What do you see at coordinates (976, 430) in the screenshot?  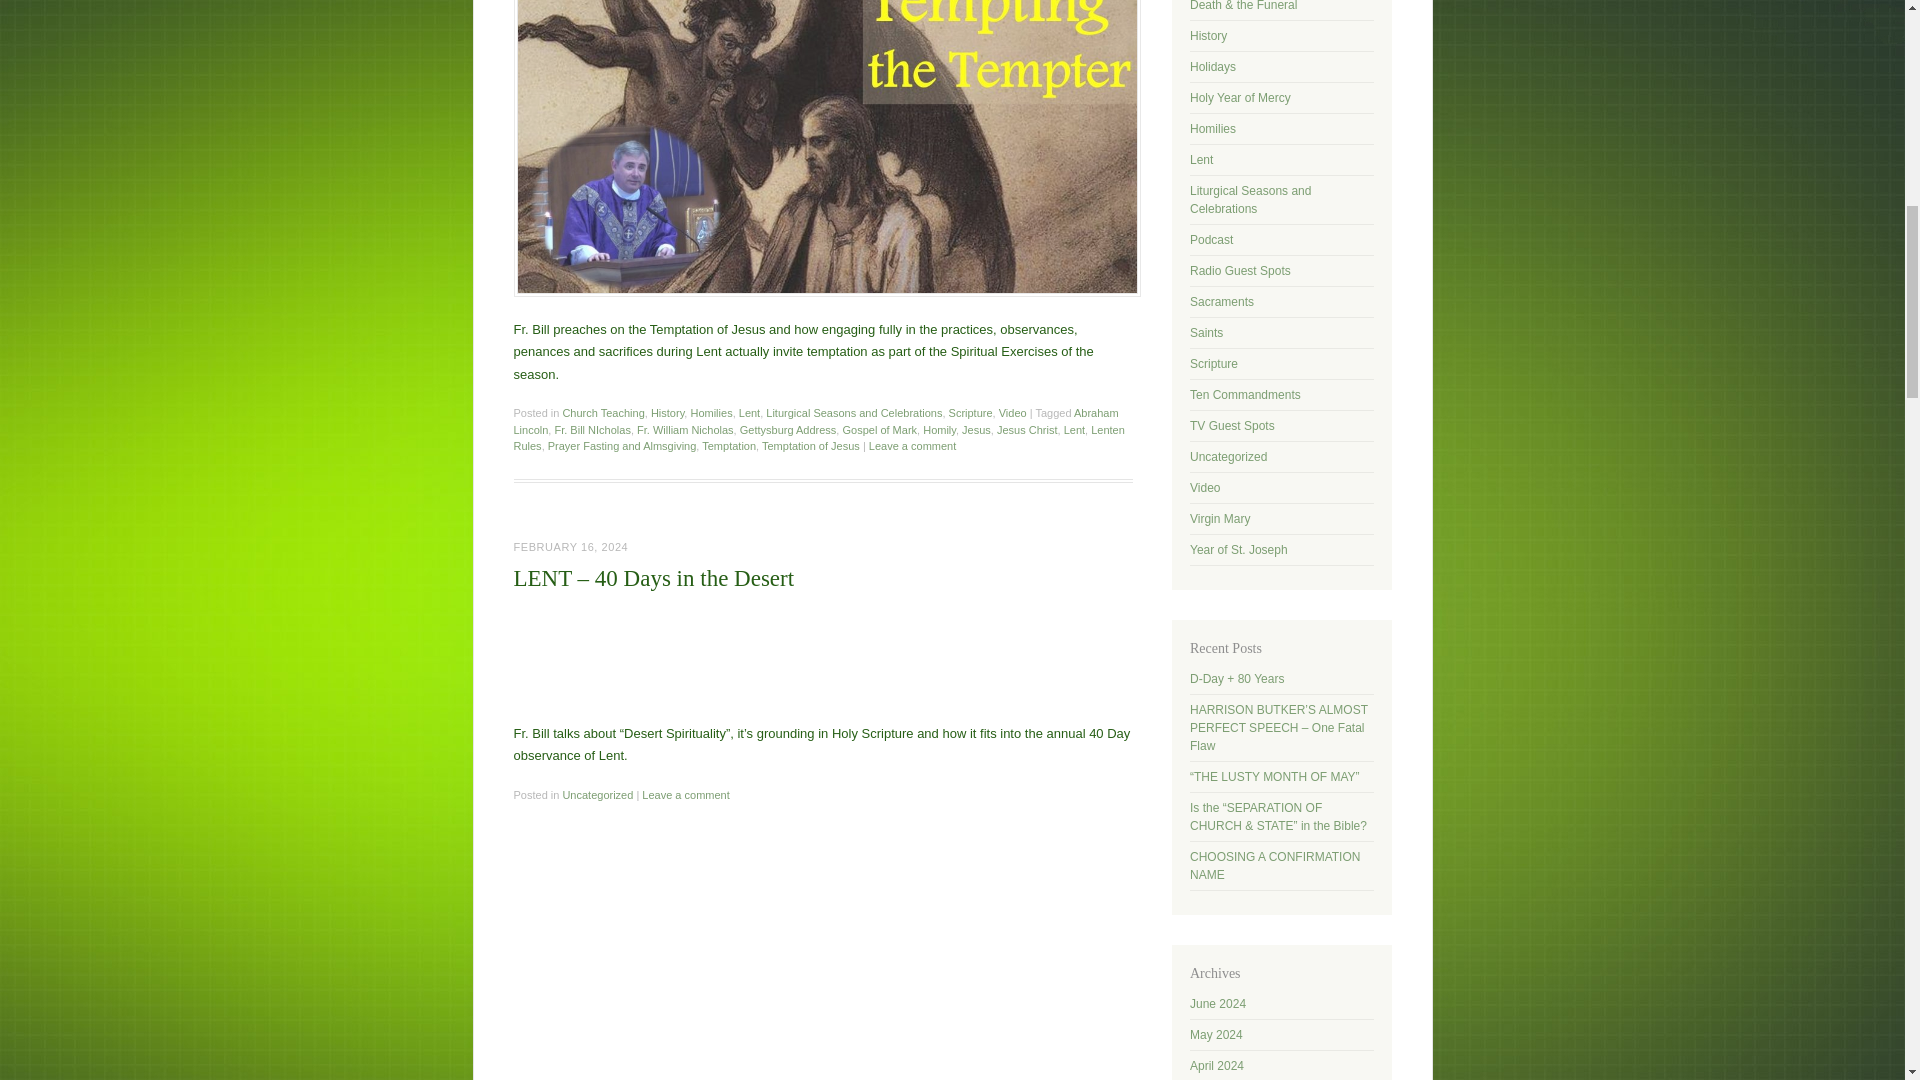 I see `Jesus` at bounding box center [976, 430].